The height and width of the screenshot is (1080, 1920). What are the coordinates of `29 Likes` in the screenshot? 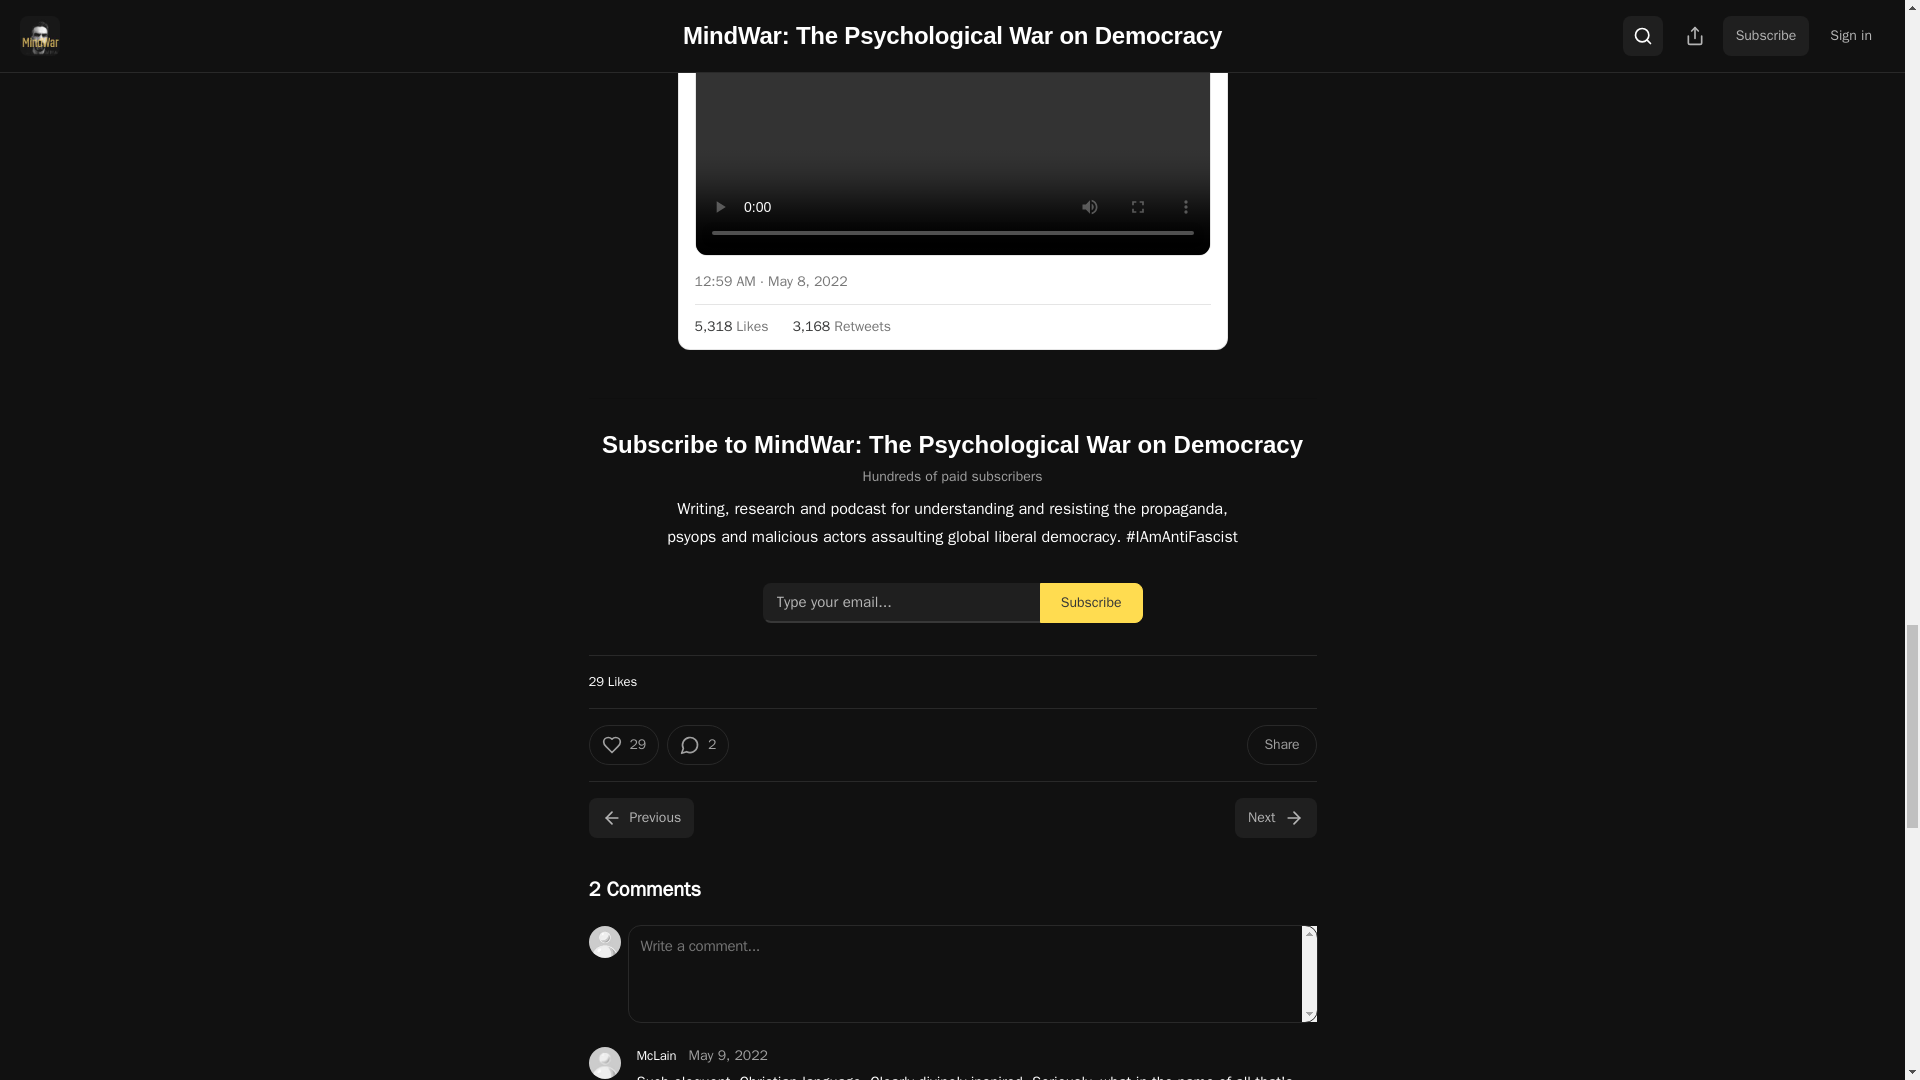 It's located at (612, 680).